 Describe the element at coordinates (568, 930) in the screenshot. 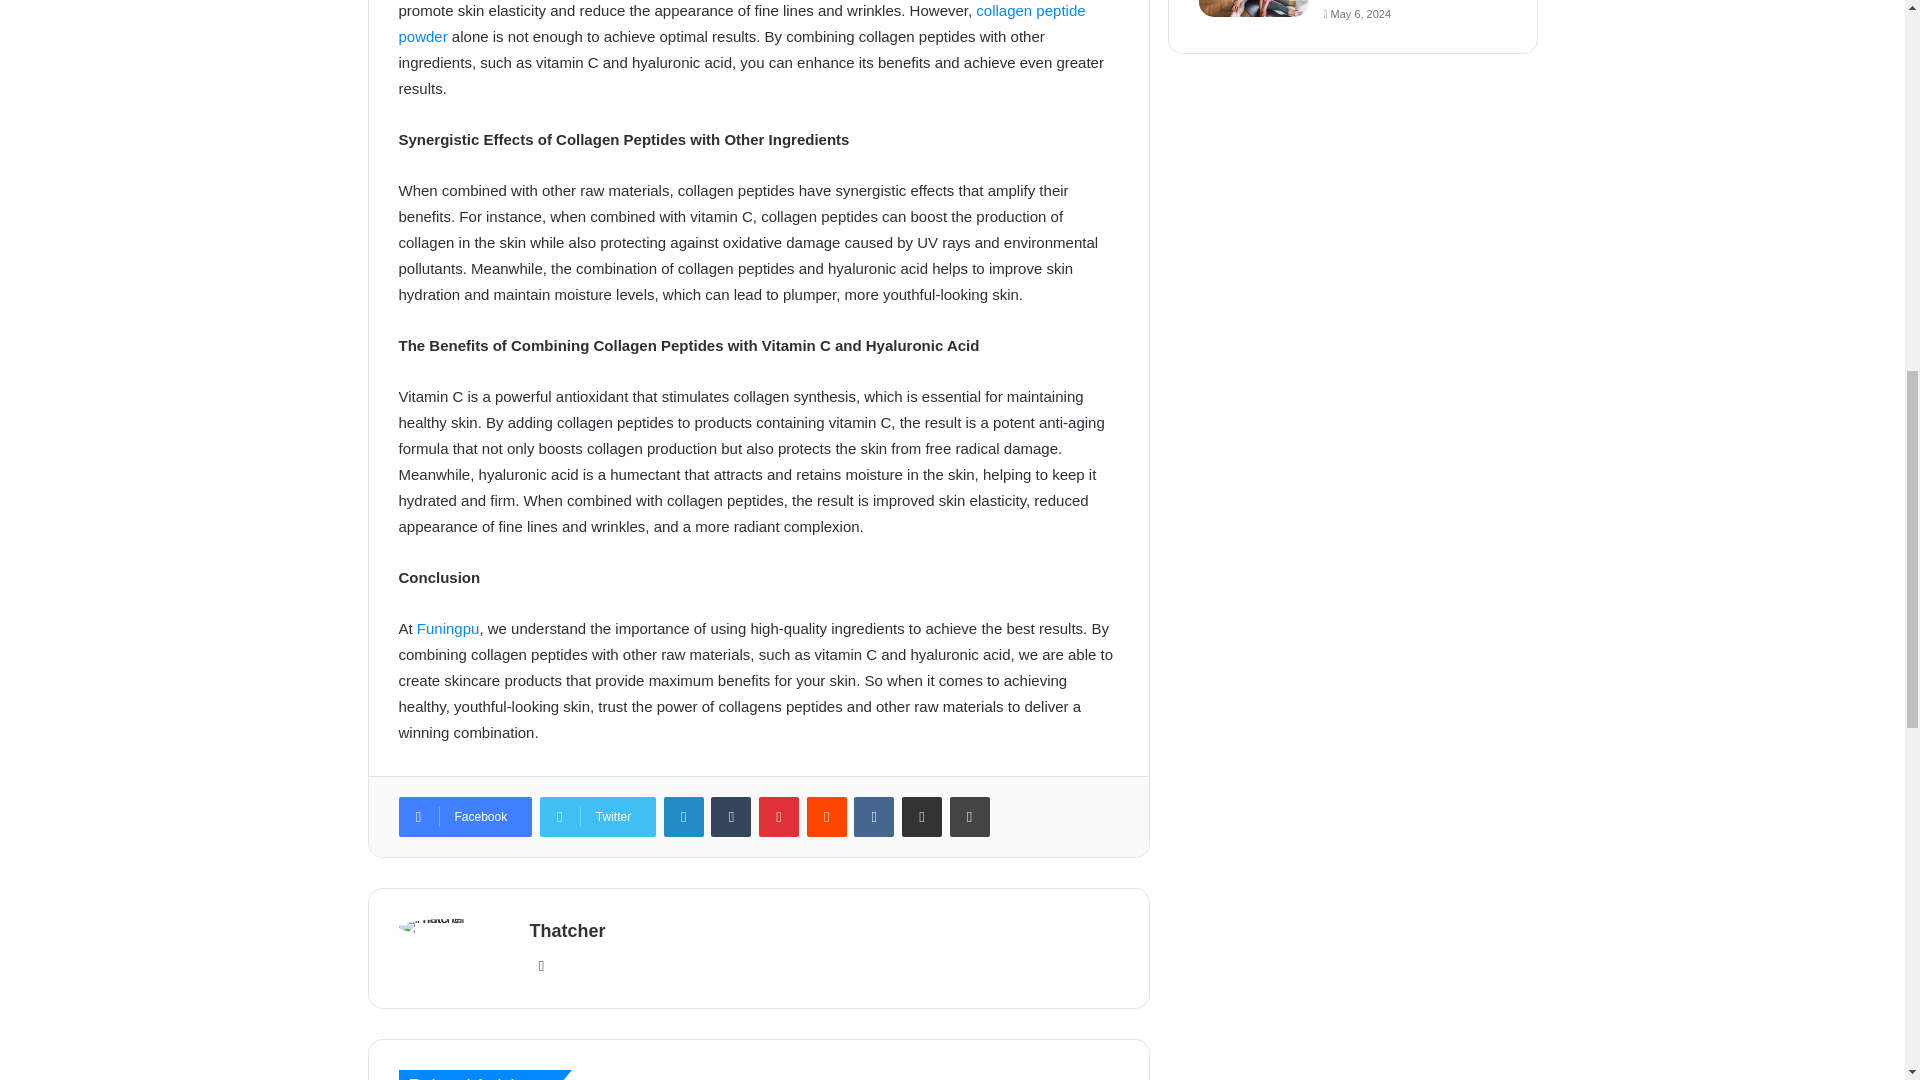

I see `Thatcher` at that location.